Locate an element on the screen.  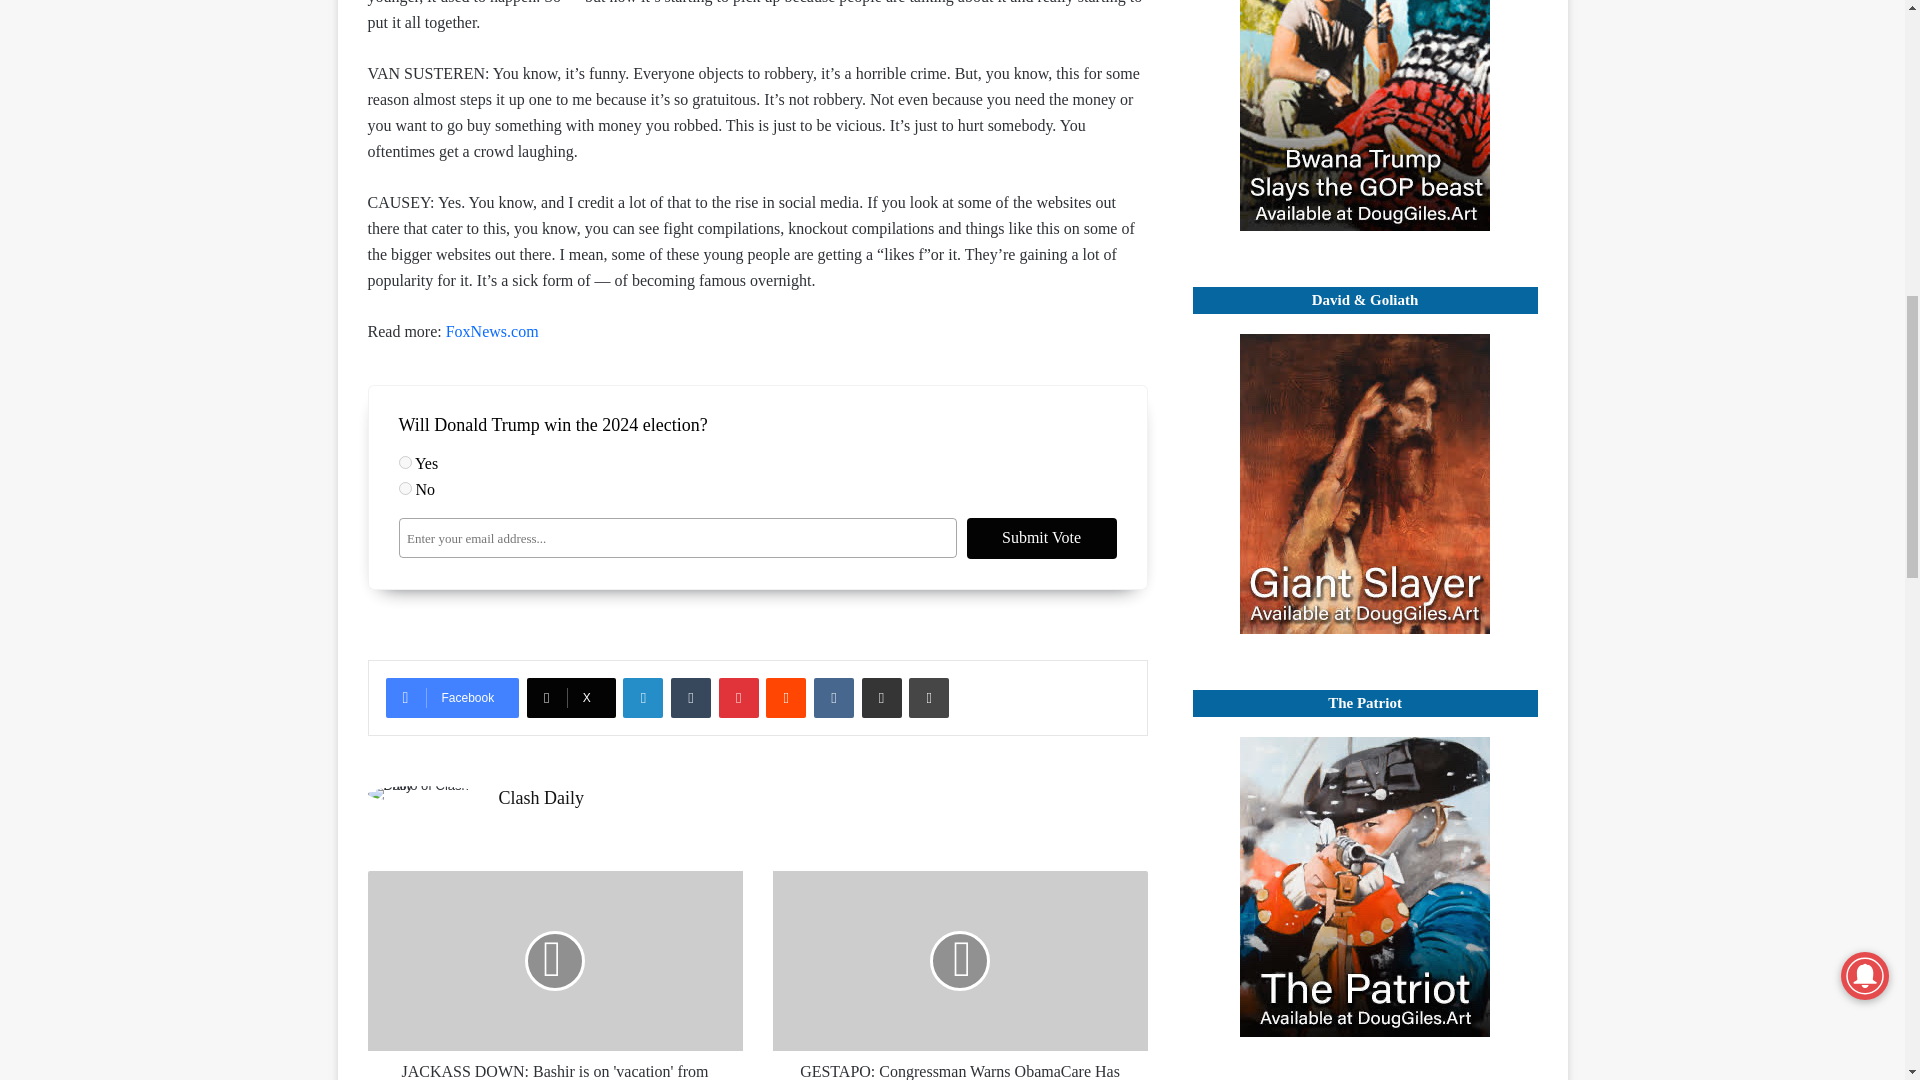
X is located at coordinates (571, 698).